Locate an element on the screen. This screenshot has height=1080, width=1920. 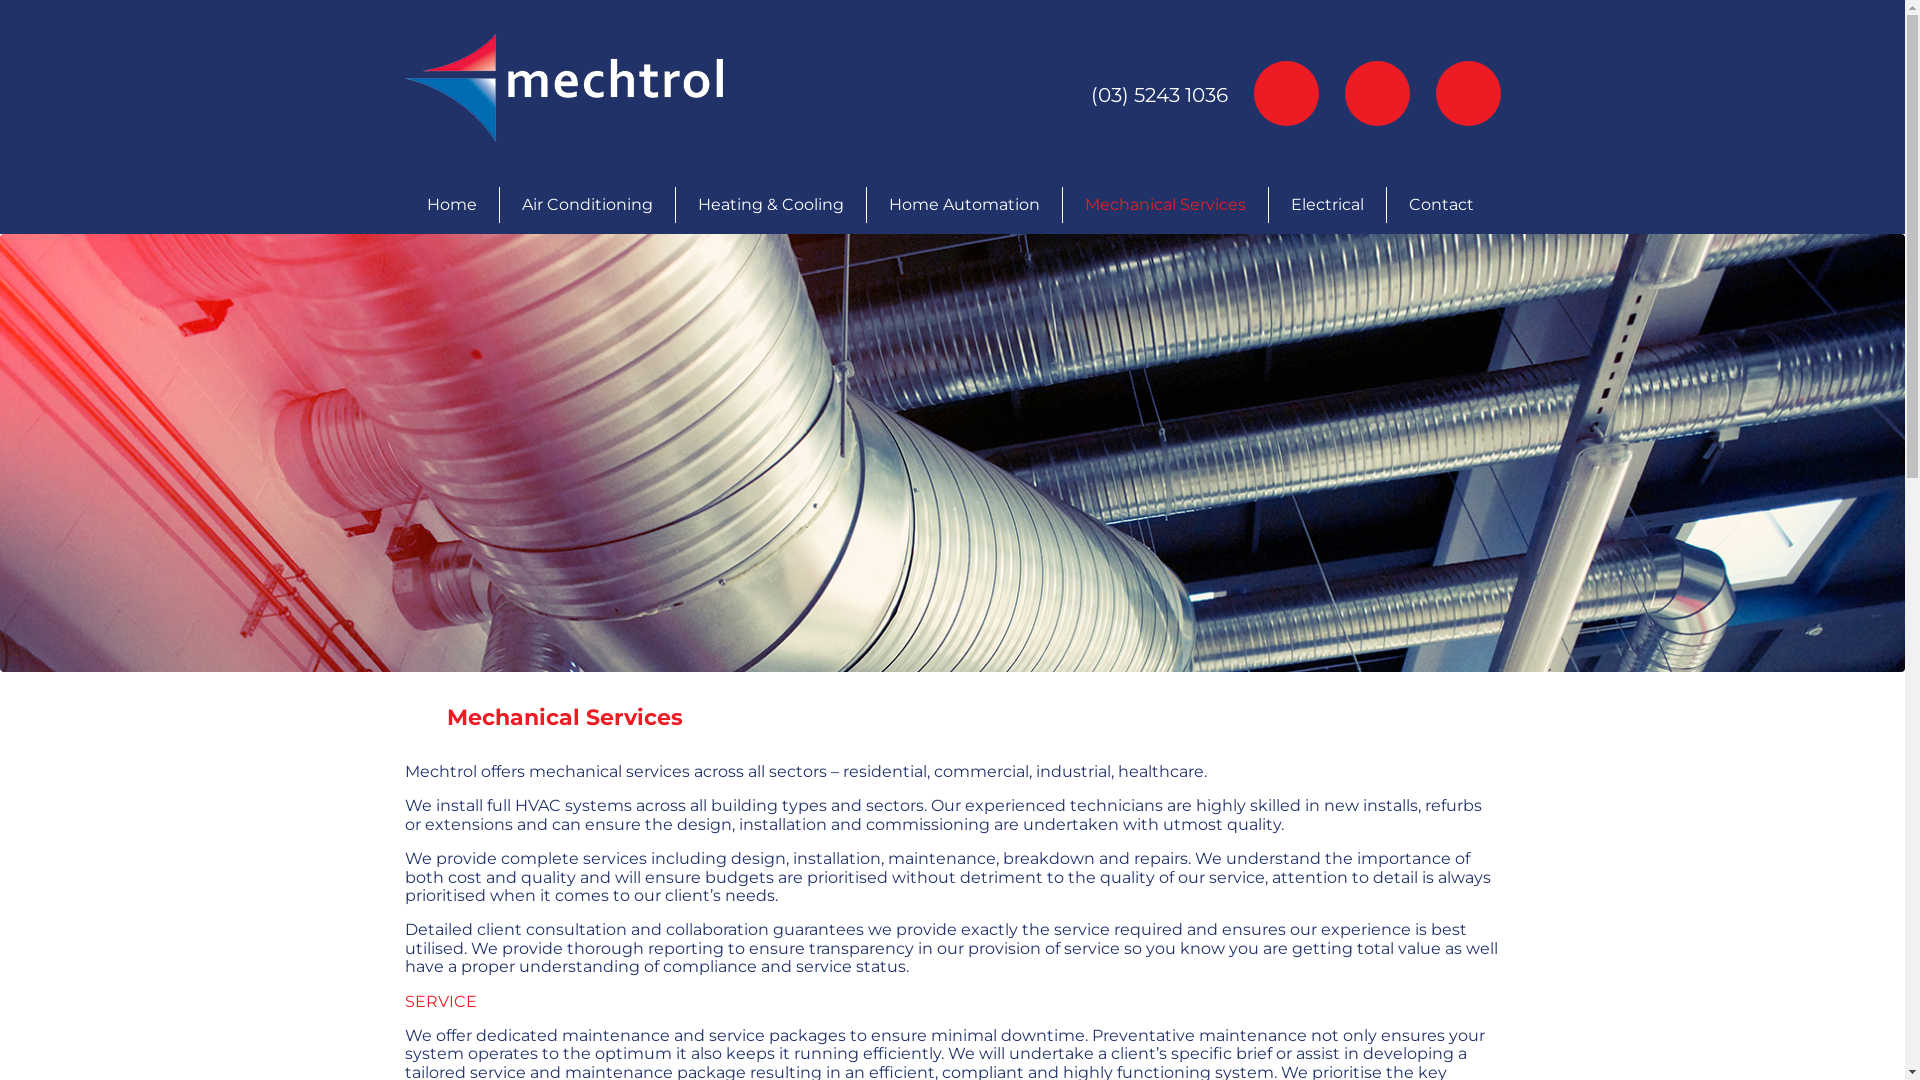
Air Conditioning is located at coordinates (588, 204).